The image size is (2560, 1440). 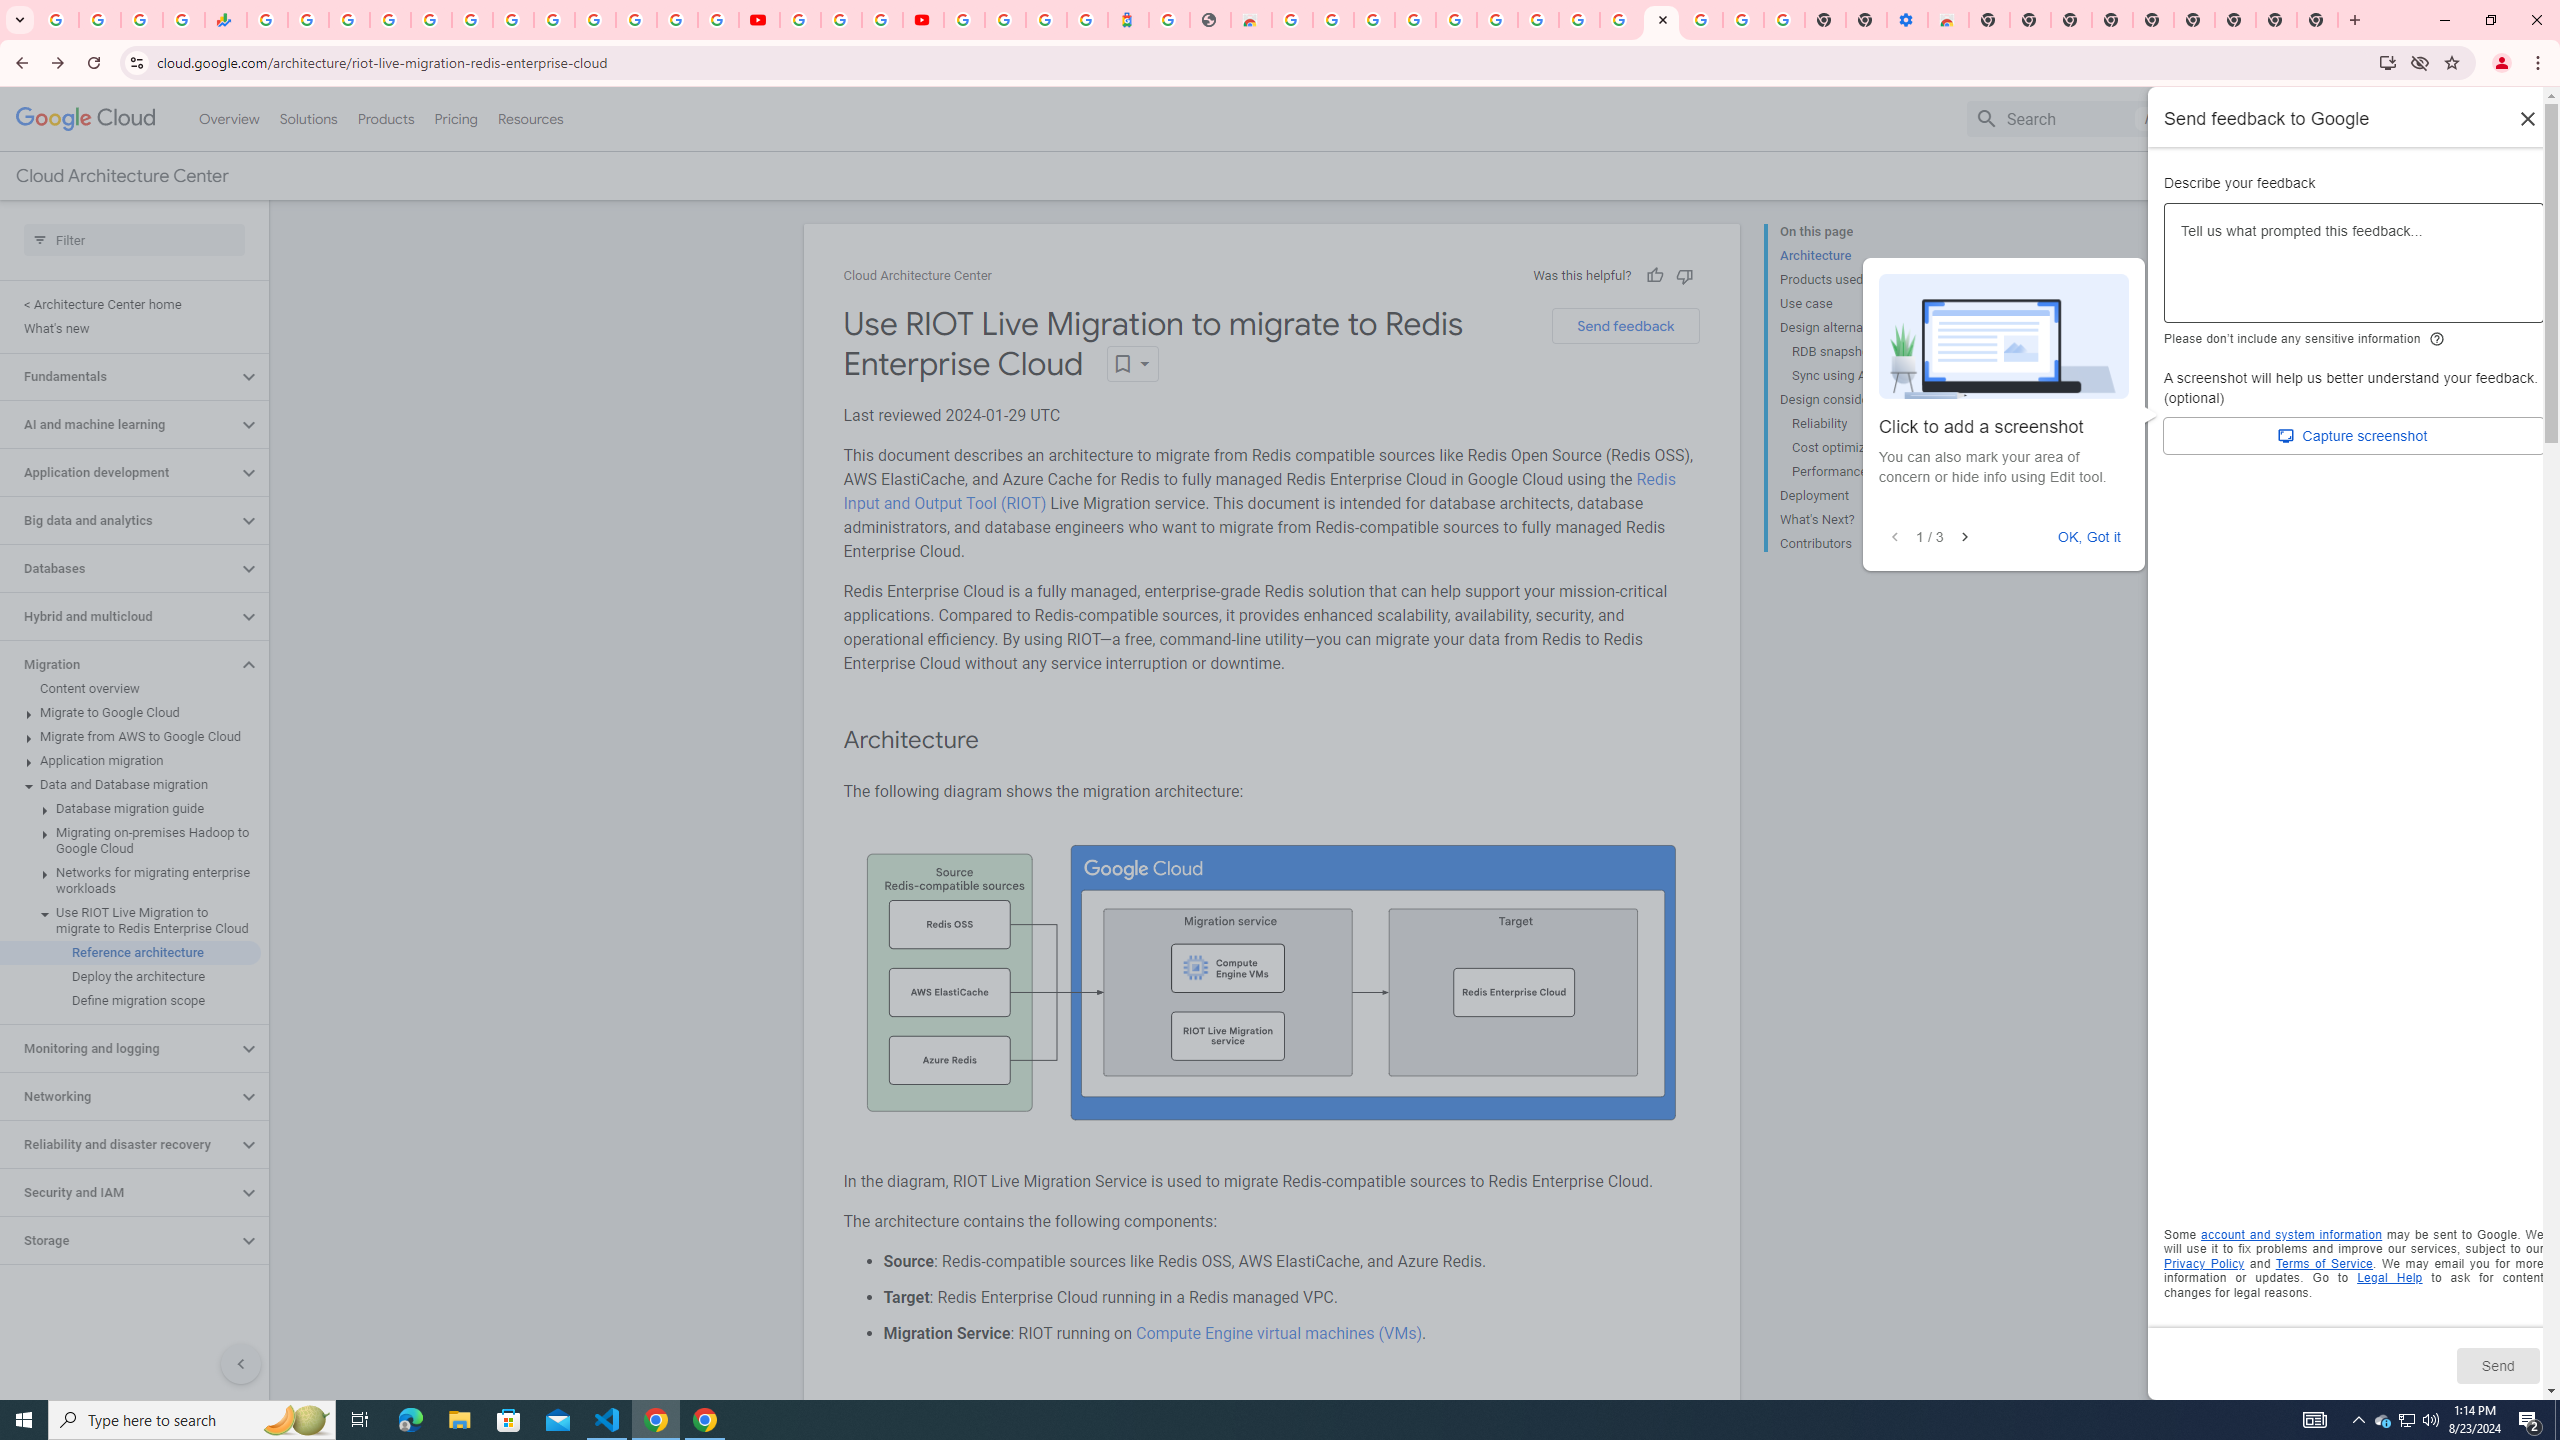 What do you see at coordinates (119, 1048) in the screenshot?
I see `Monitoring and logging` at bounding box center [119, 1048].